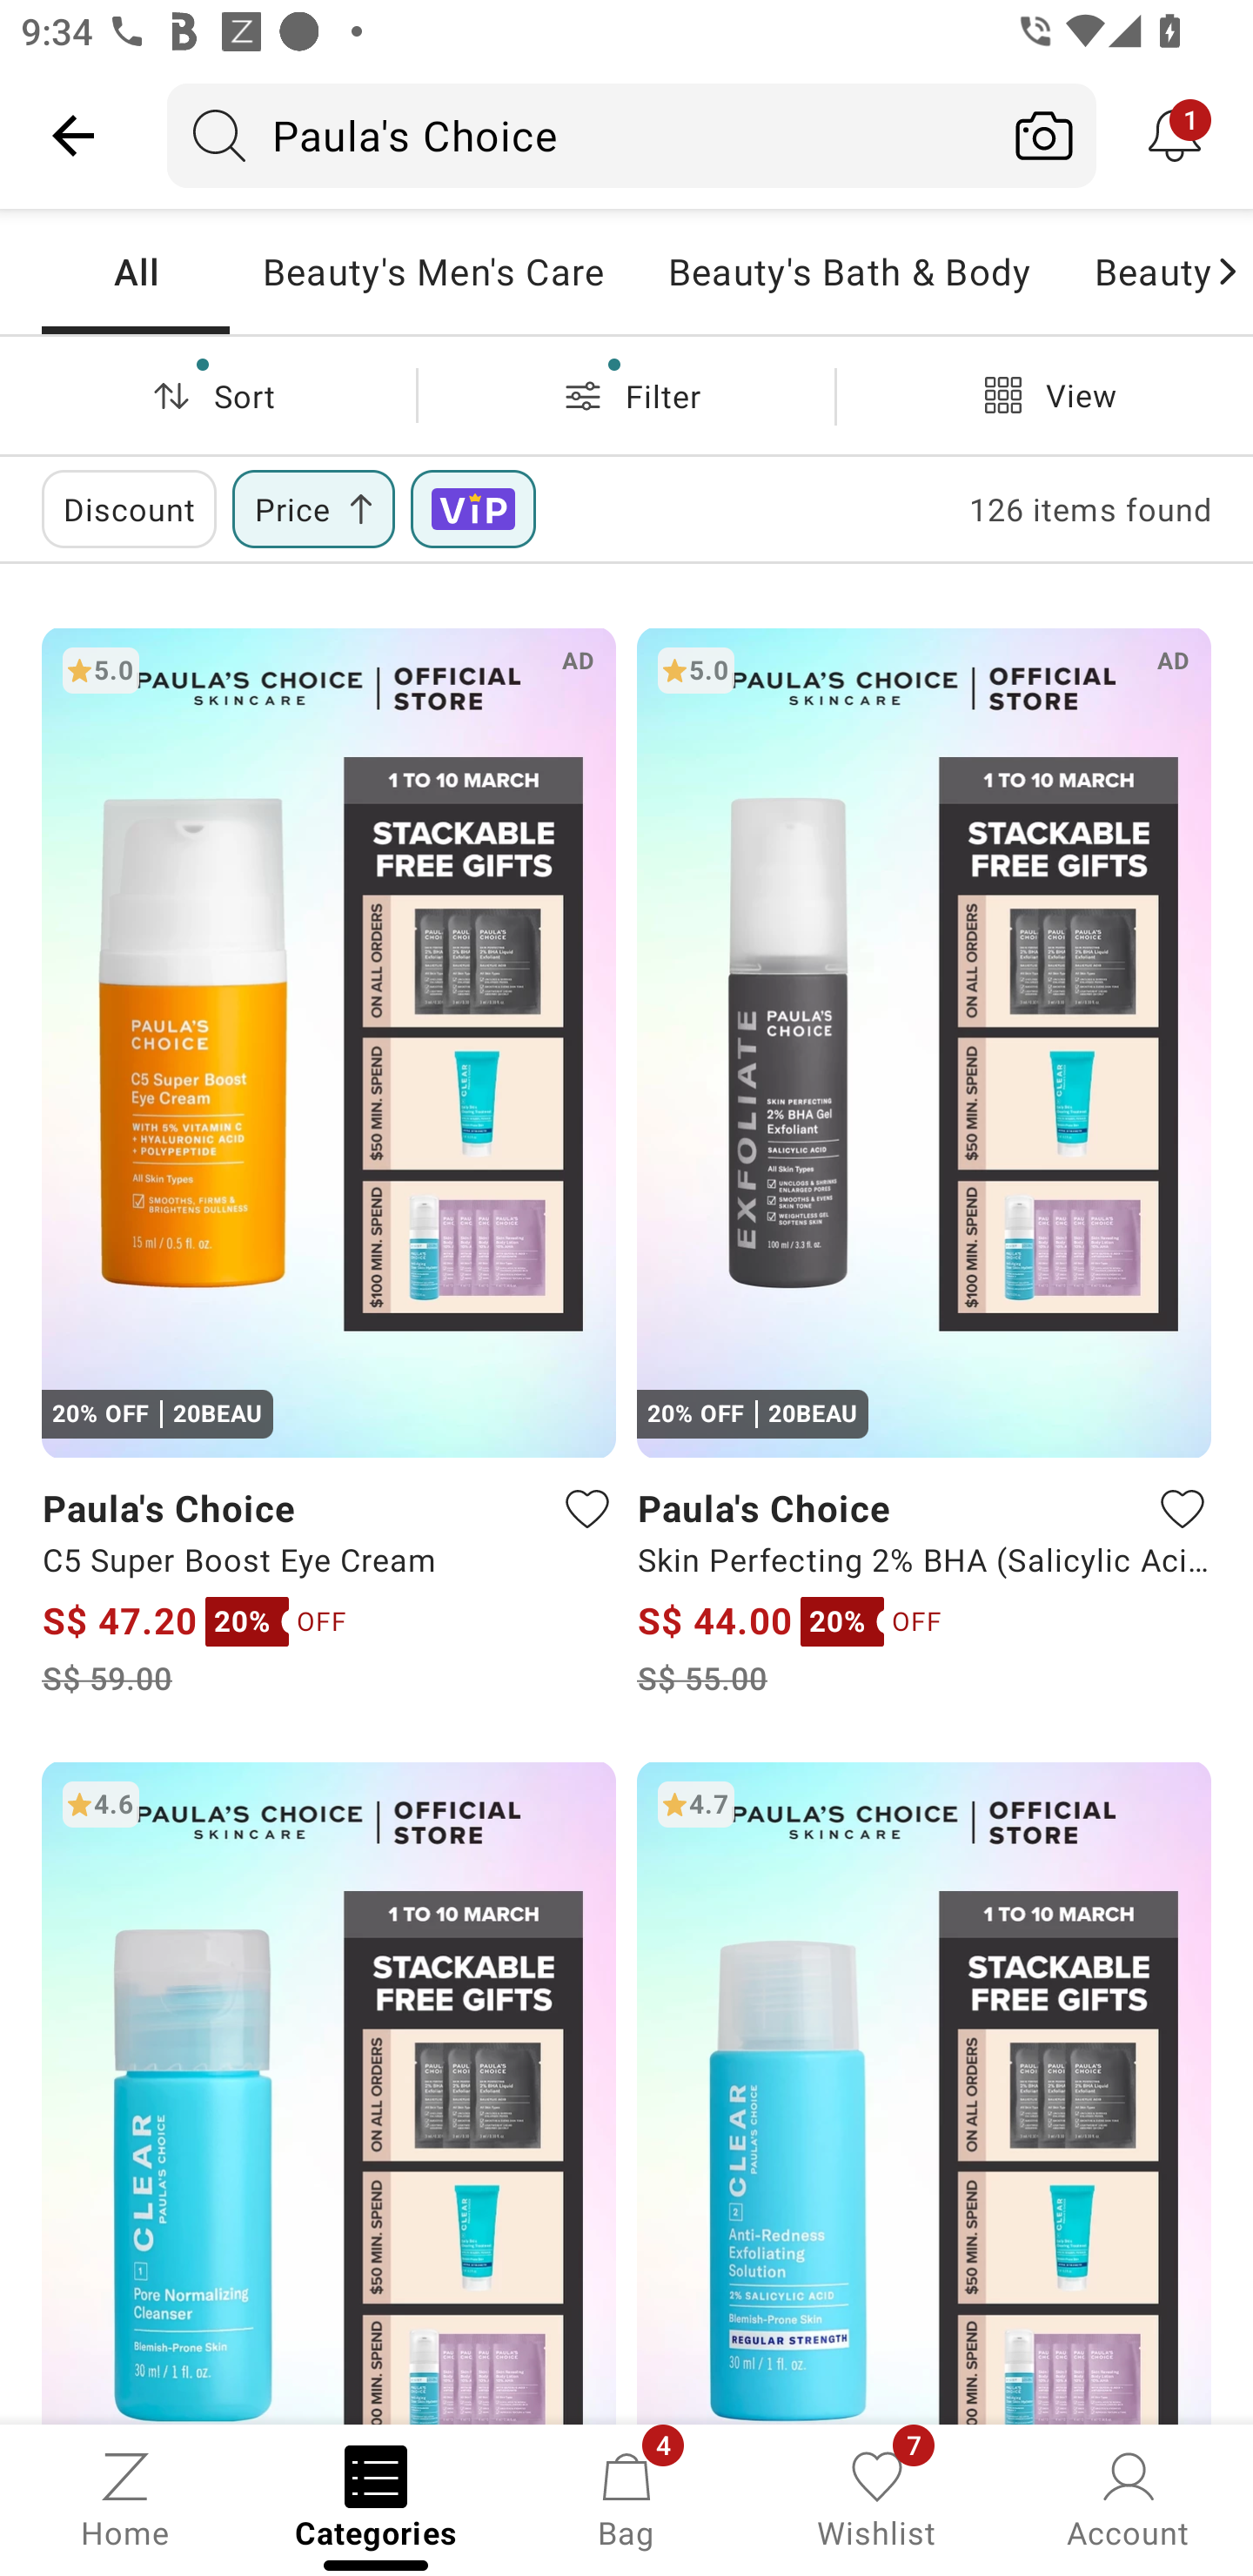 The height and width of the screenshot is (2576, 1253). I want to click on Beauty's Hair Care, so click(1136, 272).